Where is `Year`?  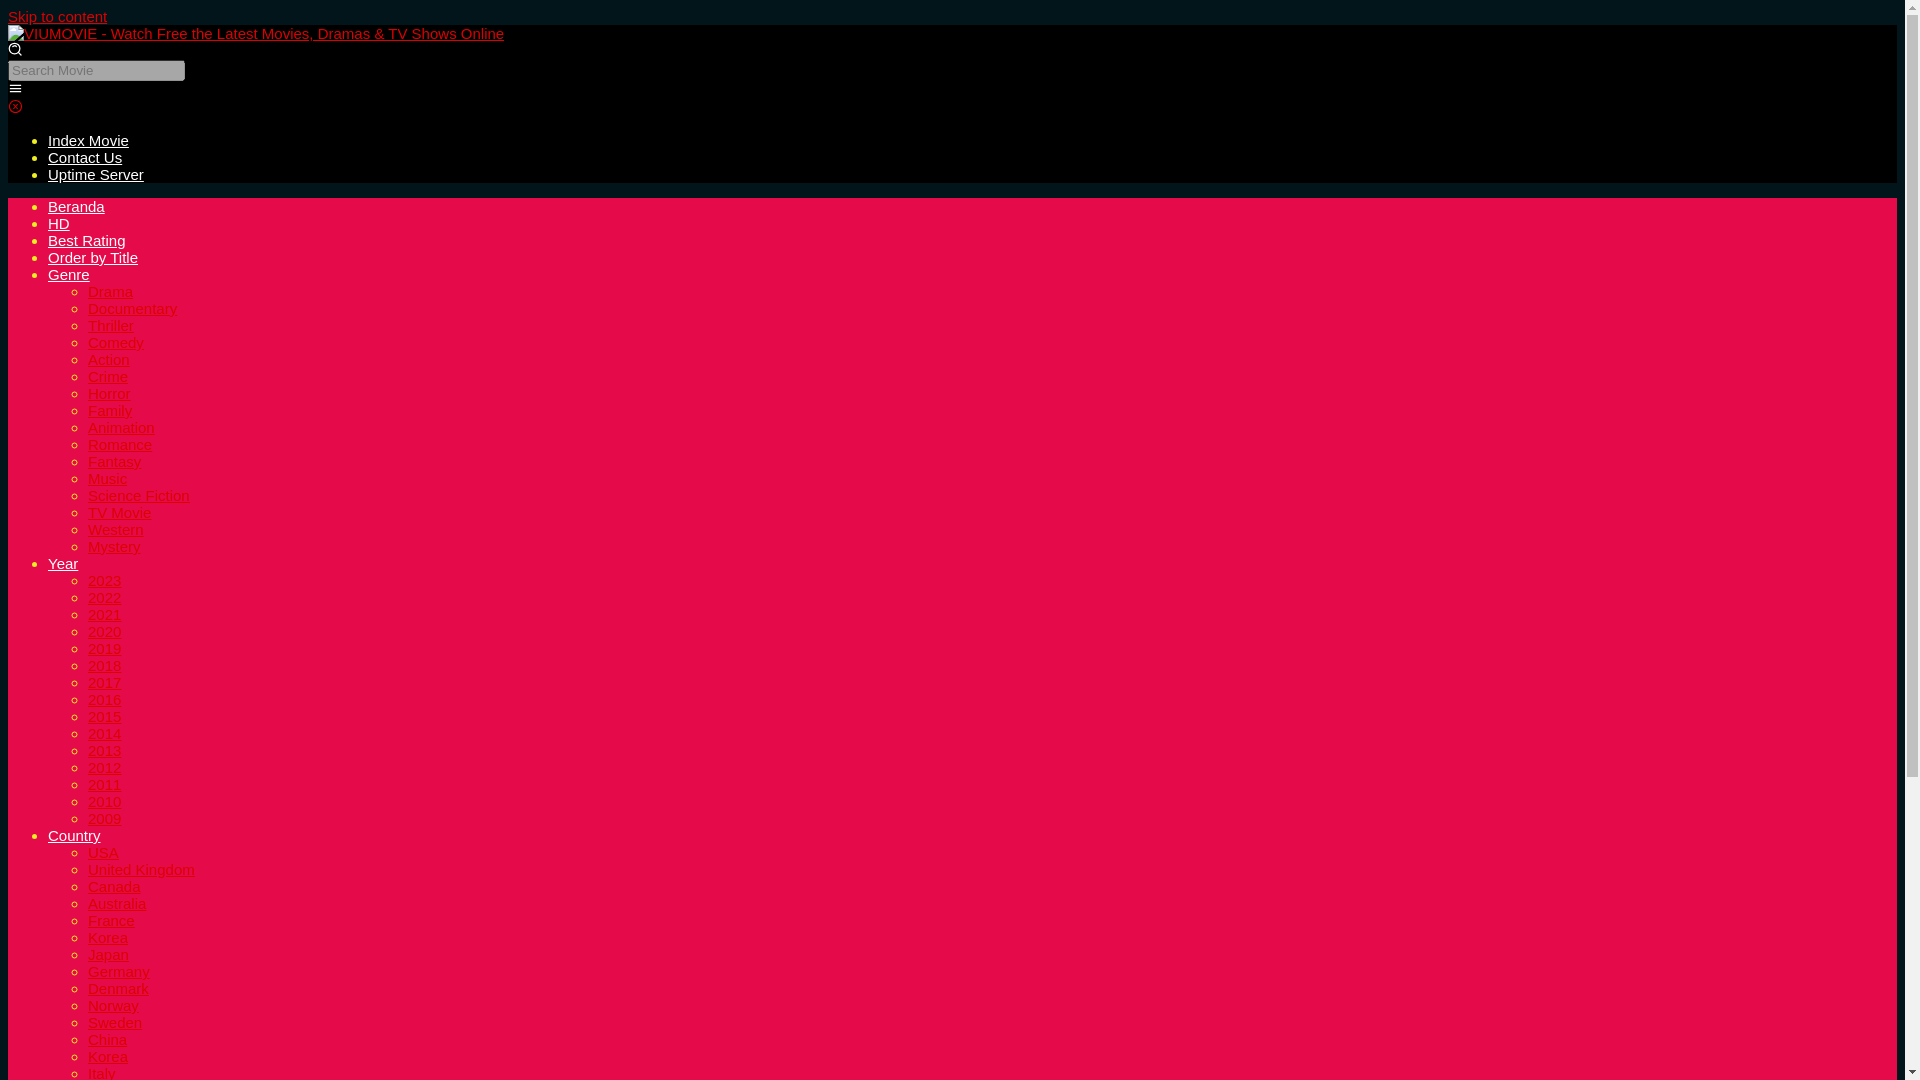
Year is located at coordinates (63, 564).